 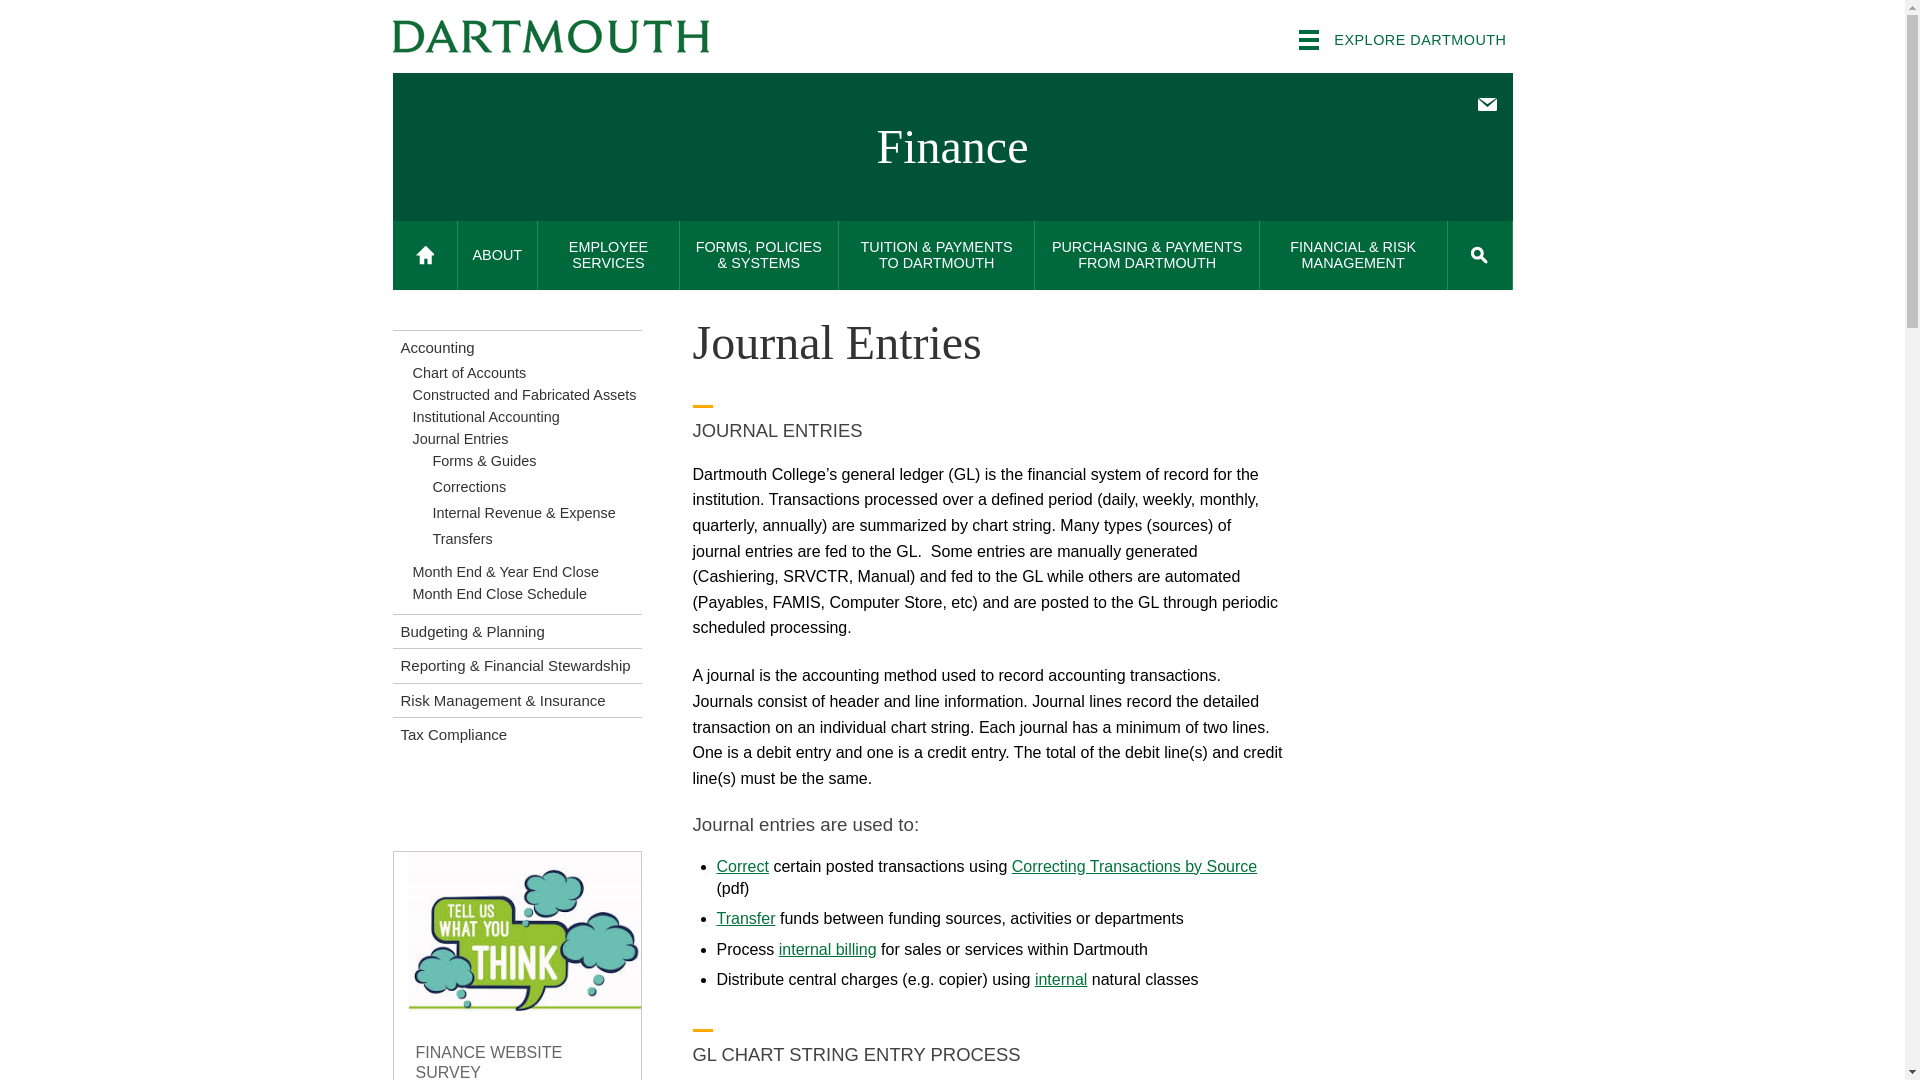 What do you see at coordinates (498, 256) in the screenshot?
I see `ABOUT` at bounding box center [498, 256].